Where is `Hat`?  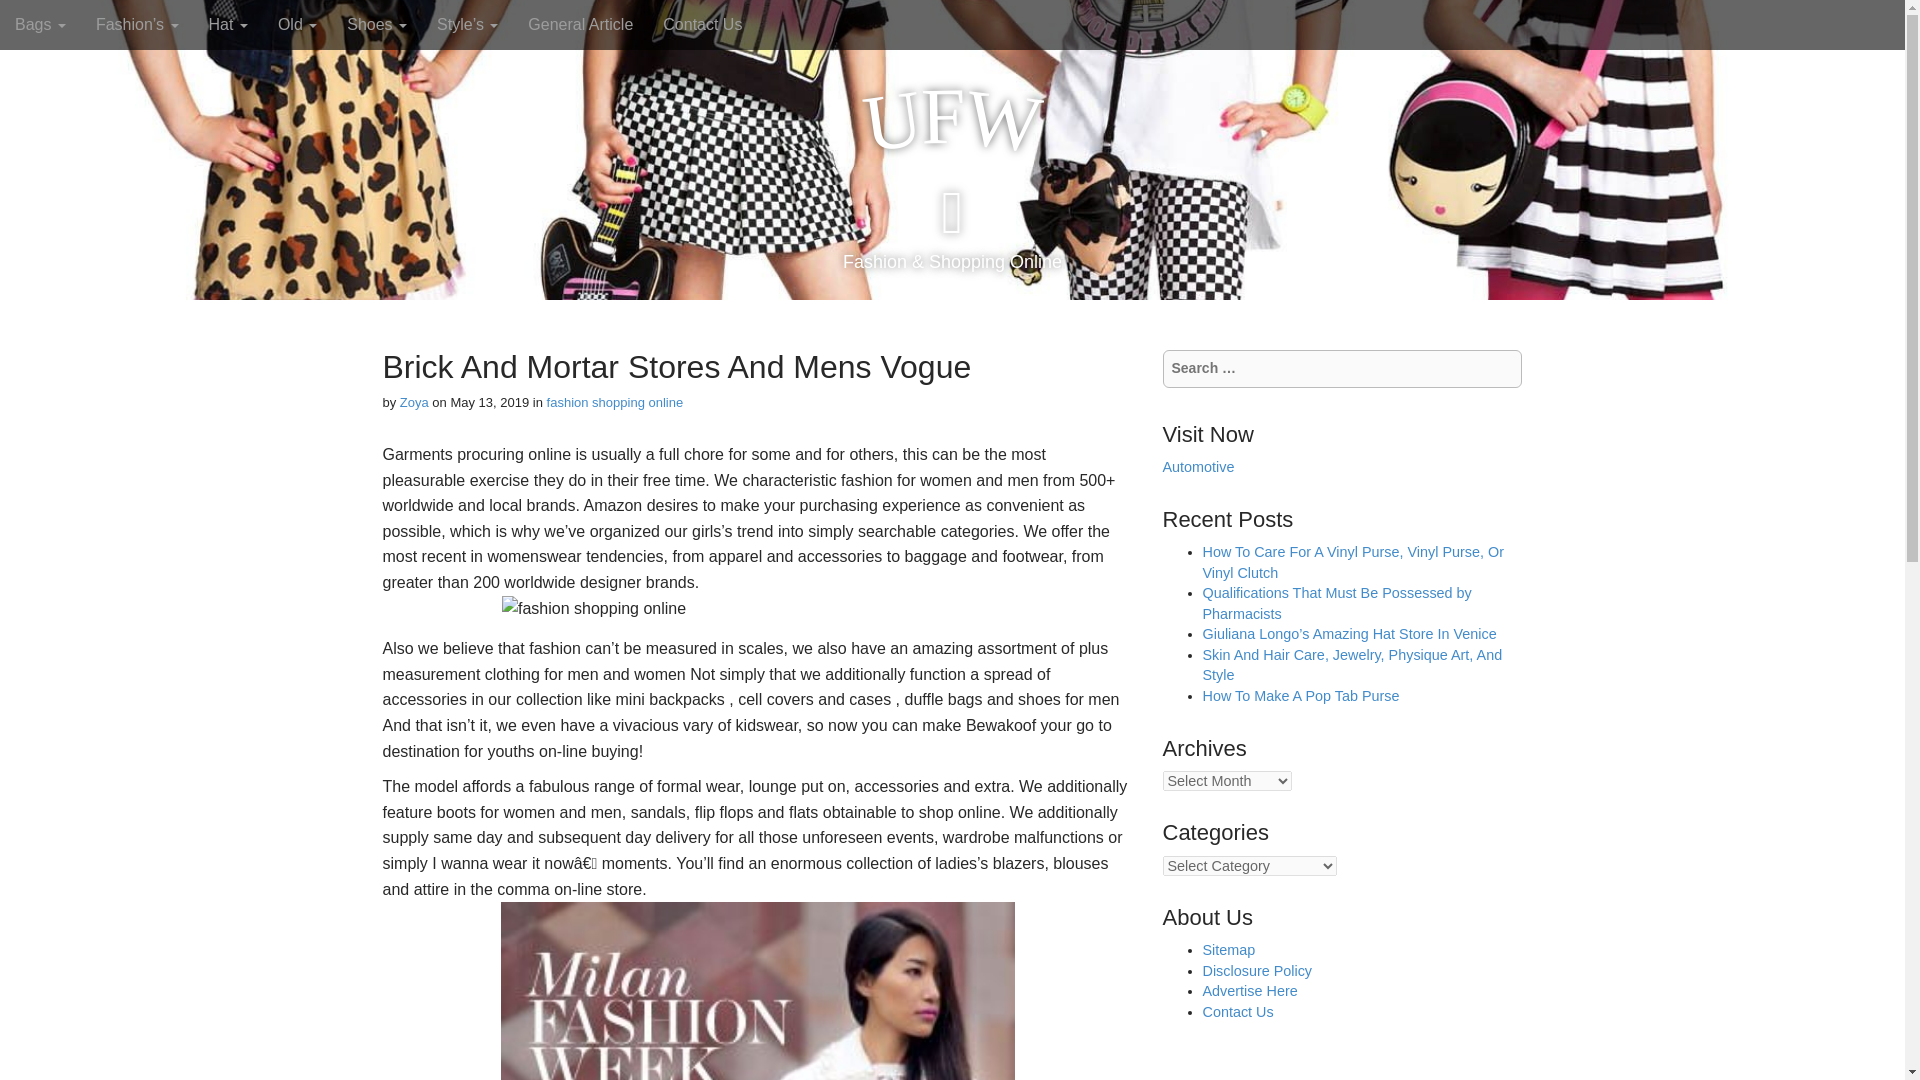
Hat is located at coordinates (228, 24).